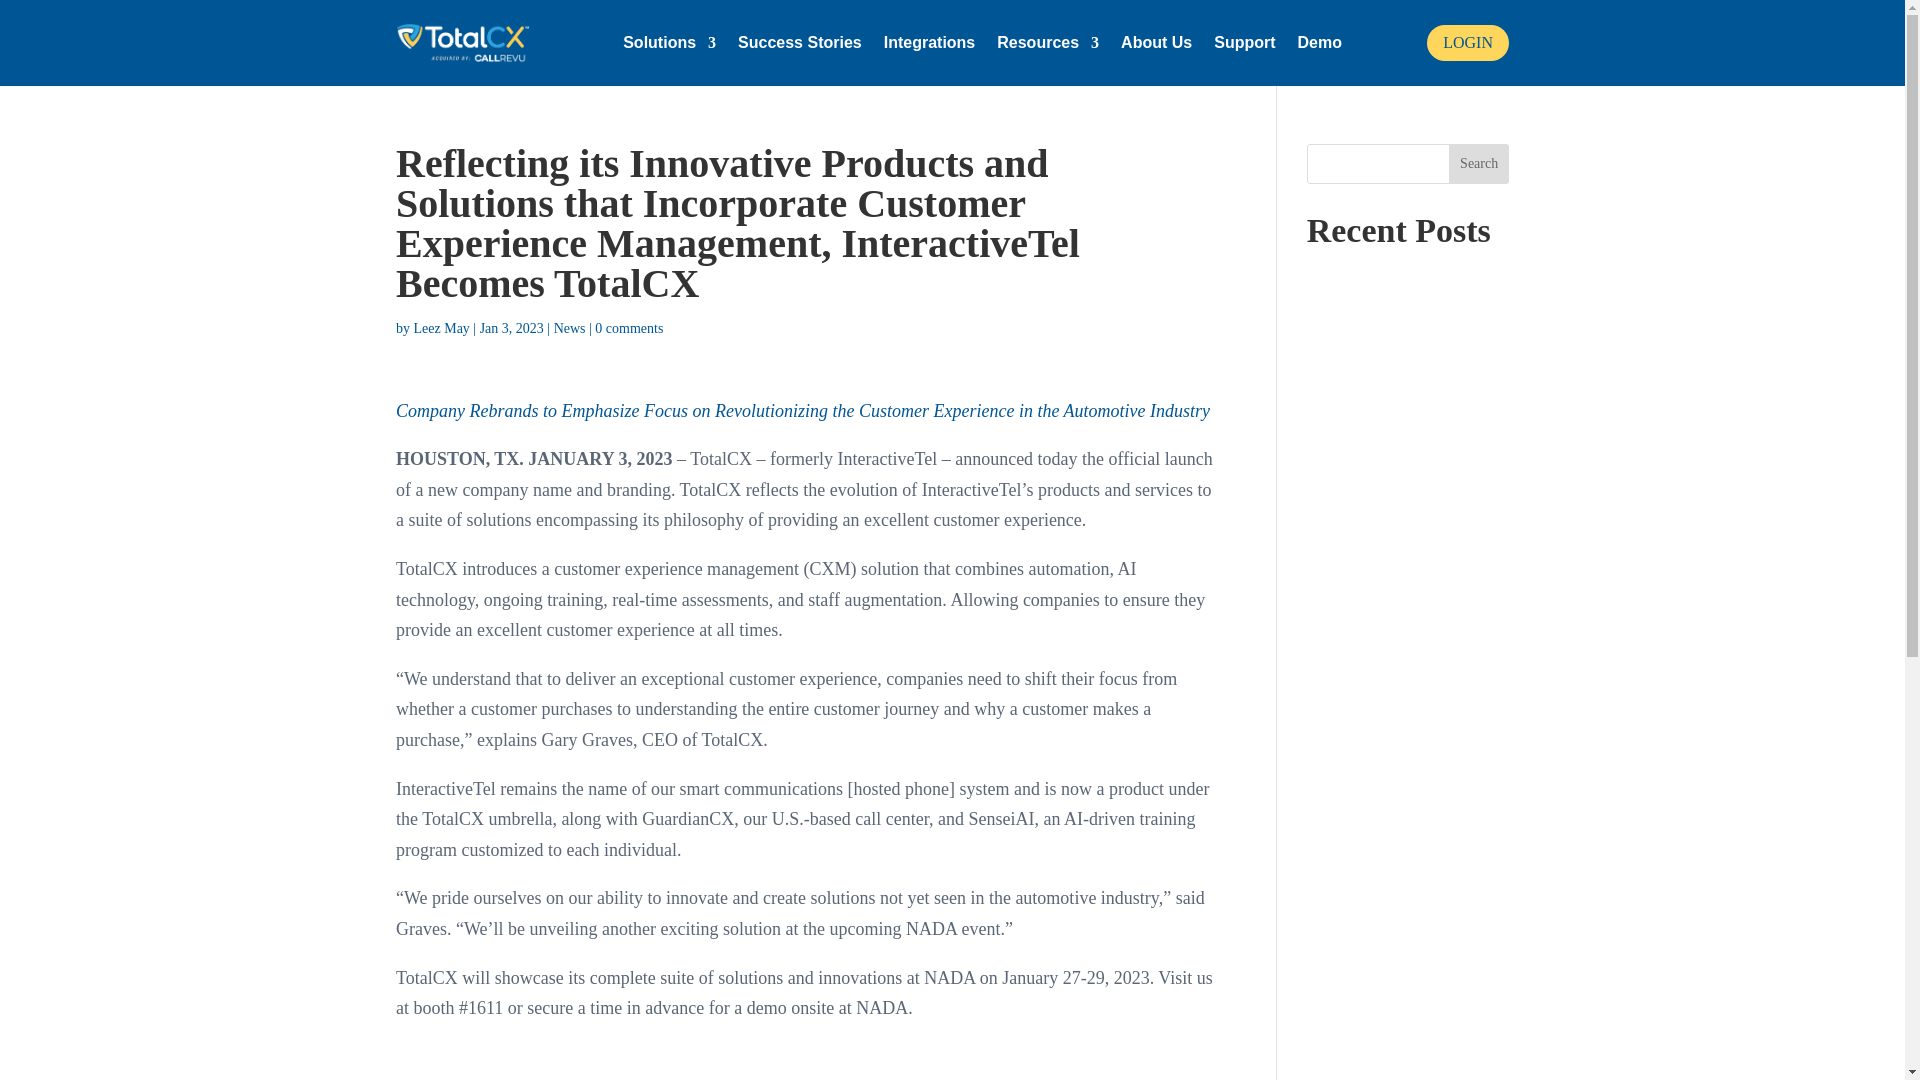 This screenshot has width=1920, height=1080. I want to click on News, so click(570, 328).